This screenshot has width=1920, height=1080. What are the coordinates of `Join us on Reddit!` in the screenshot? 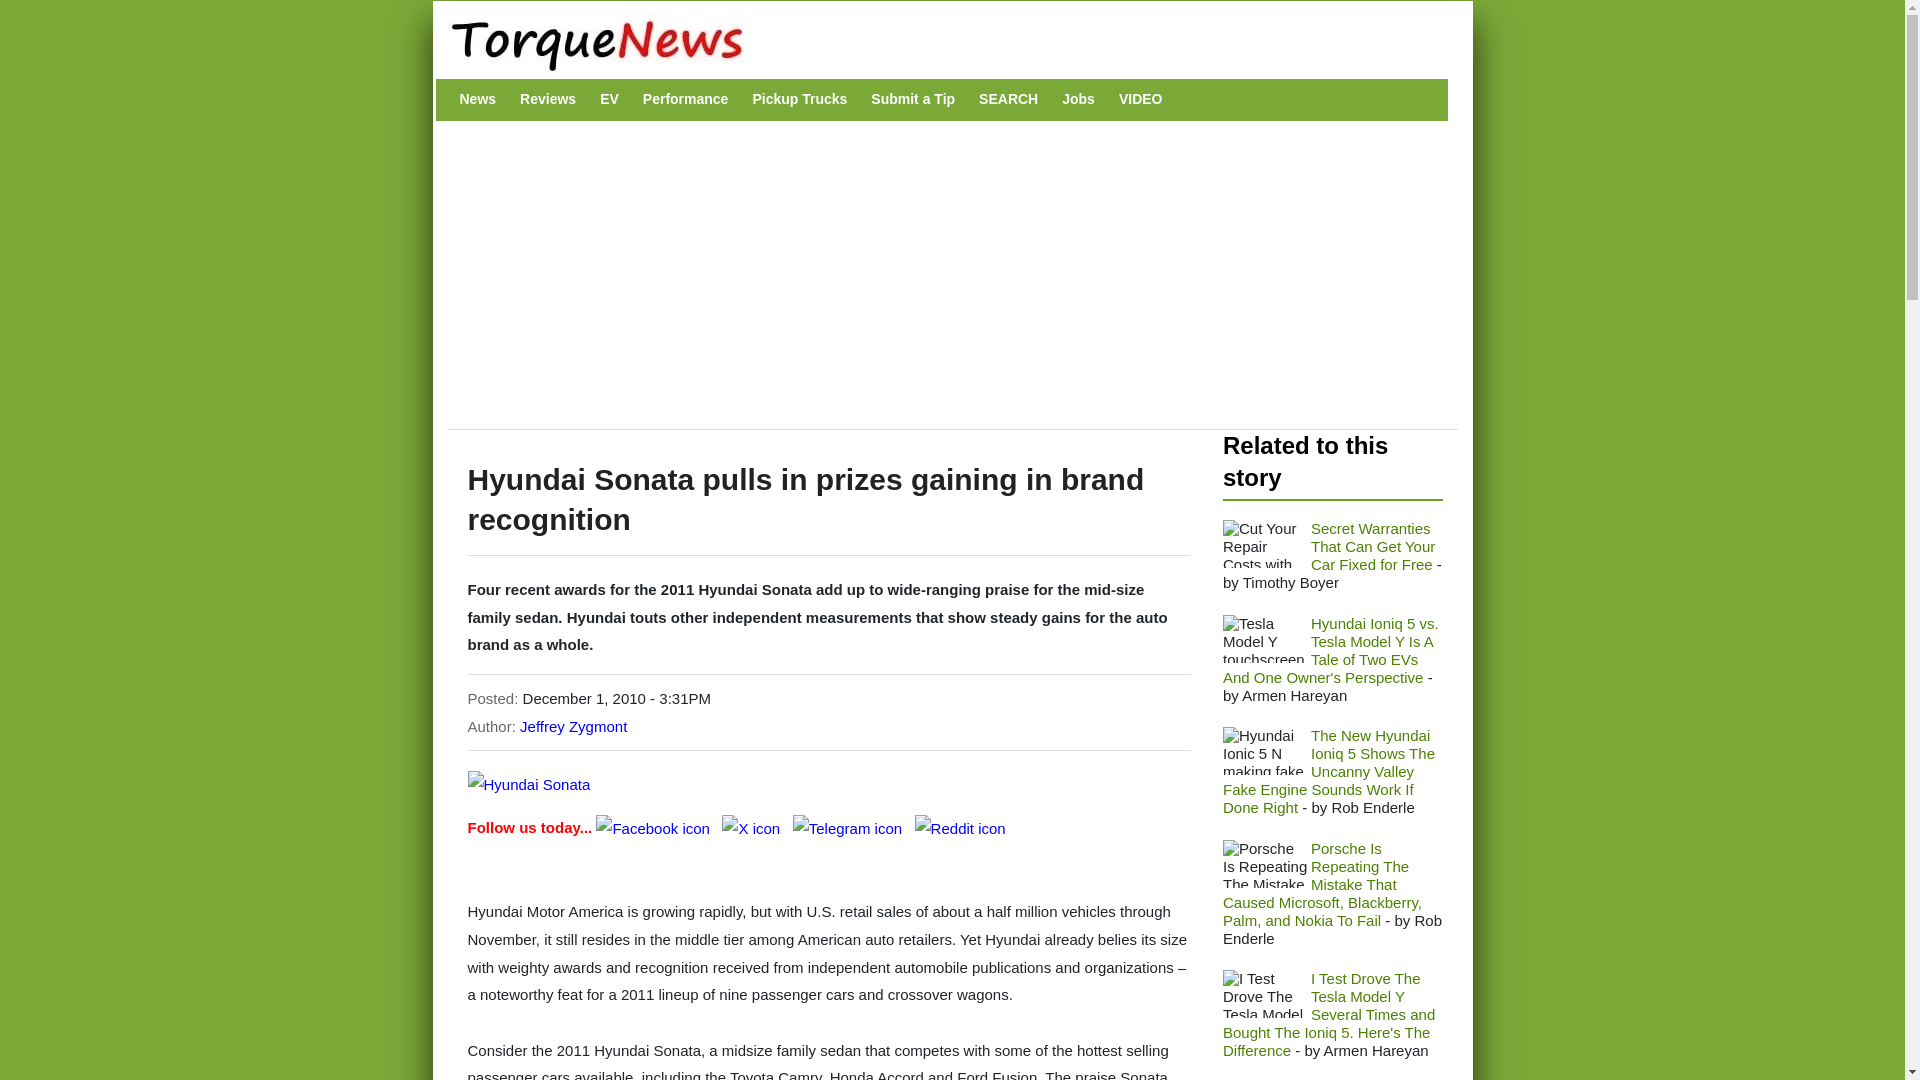 It's located at (960, 826).